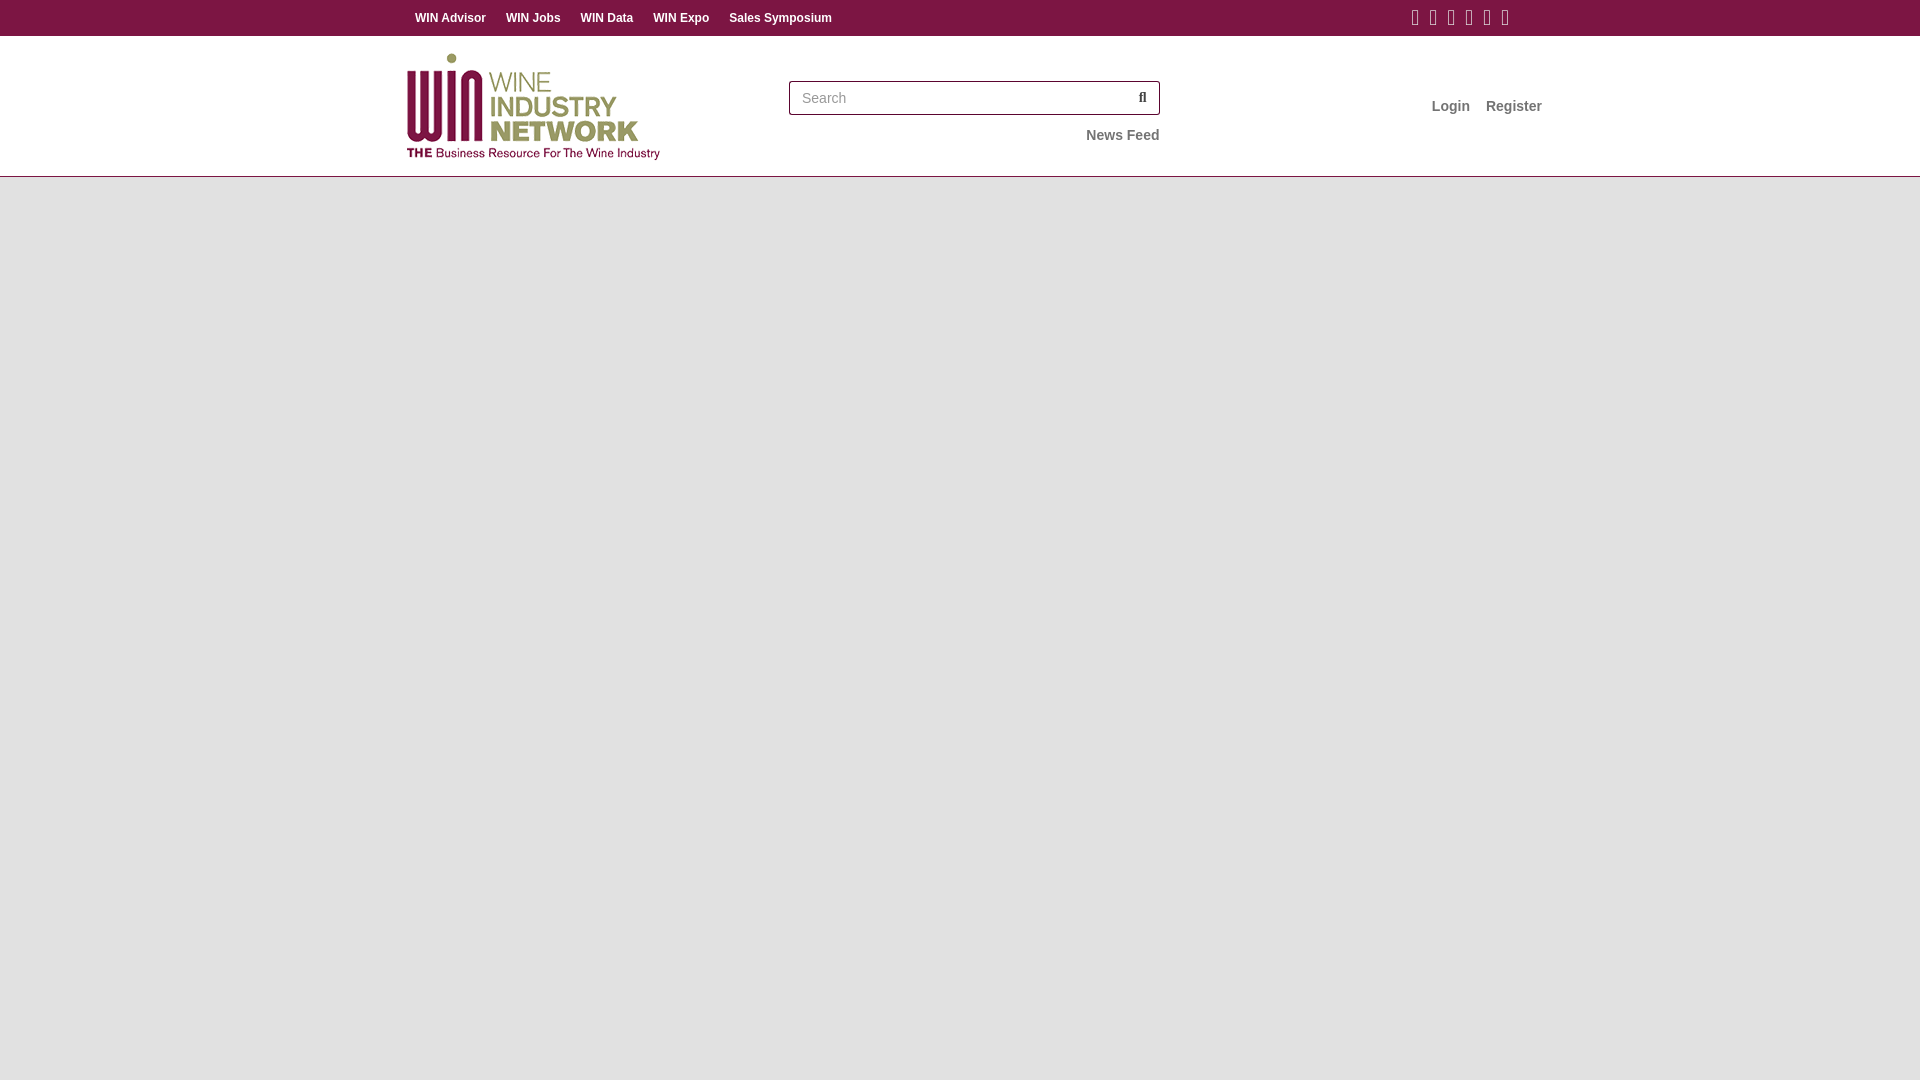 The image size is (1920, 1080). Describe the element at coordinates (680, 18) in the screenshot. I see `WIN Expo` at that location.